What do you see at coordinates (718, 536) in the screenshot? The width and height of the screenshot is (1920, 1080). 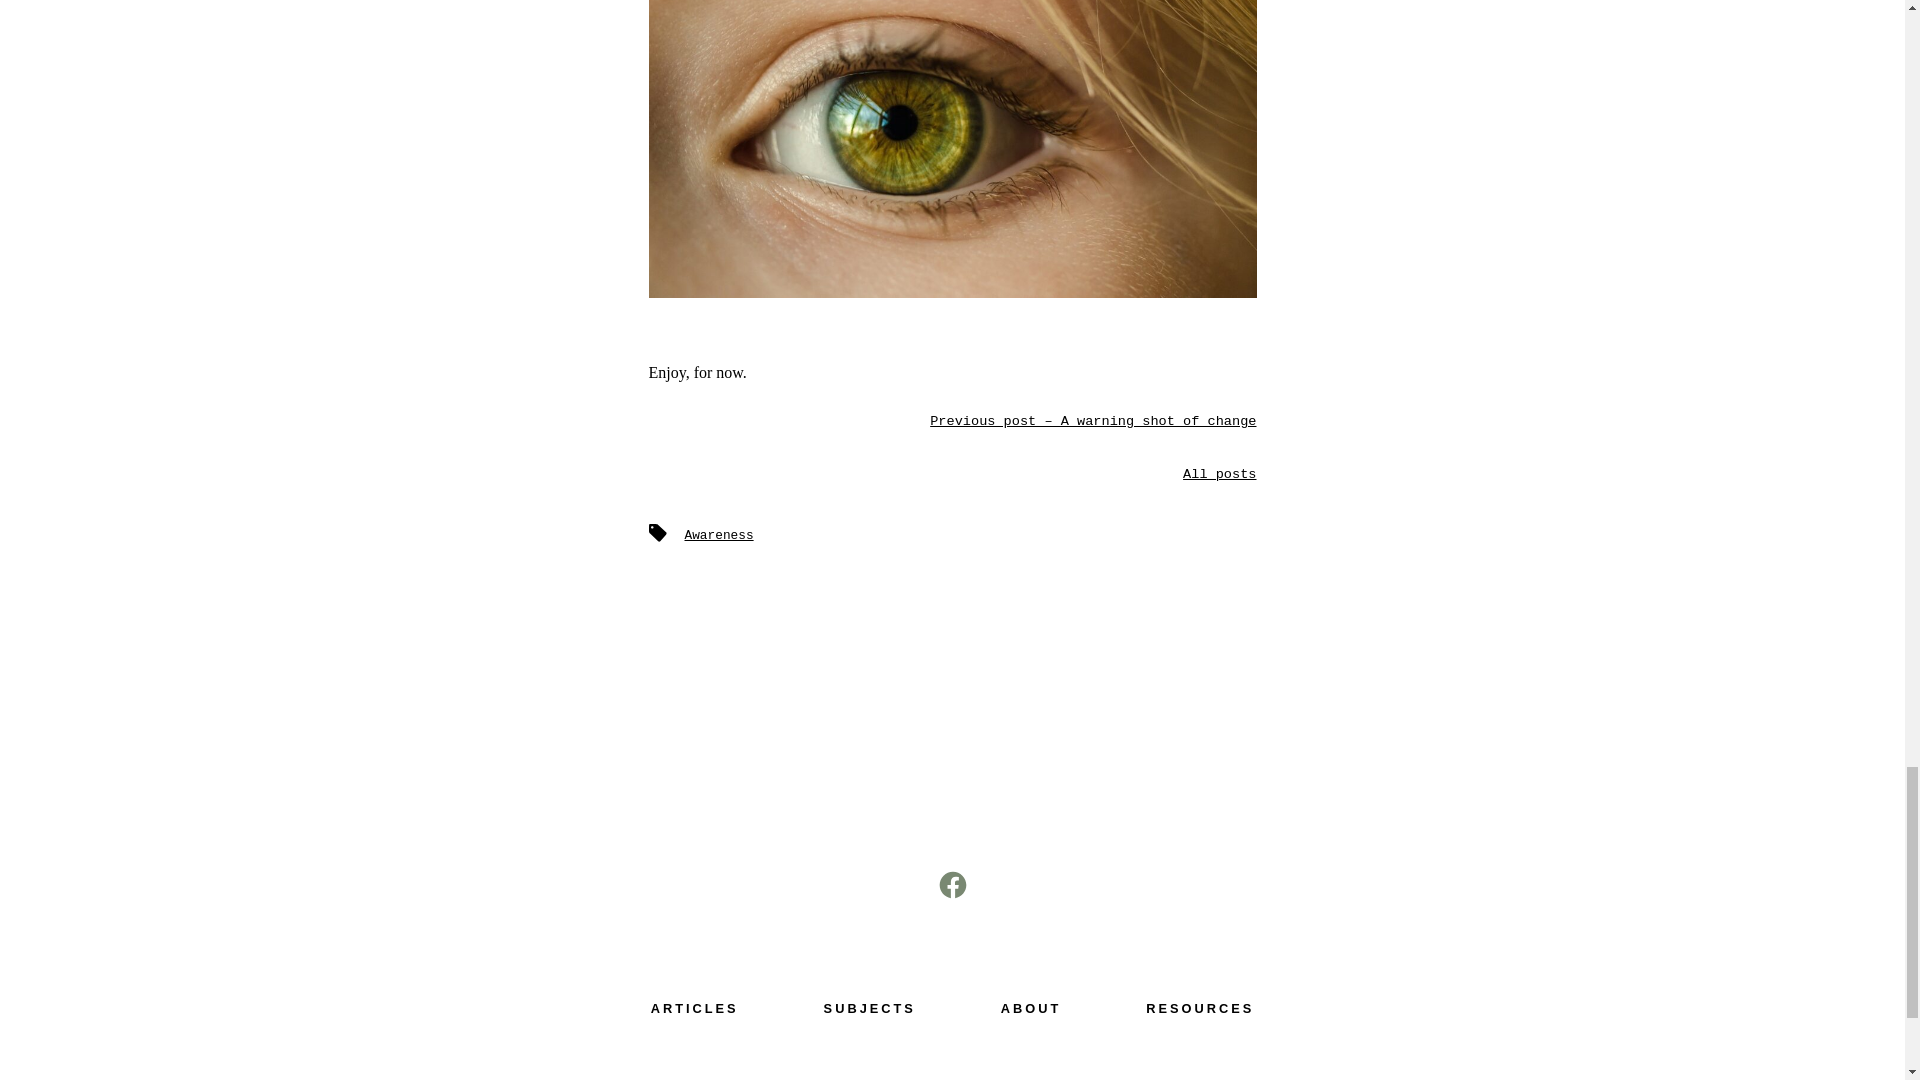 I see `Awareness` at bounding box center [718, 536].